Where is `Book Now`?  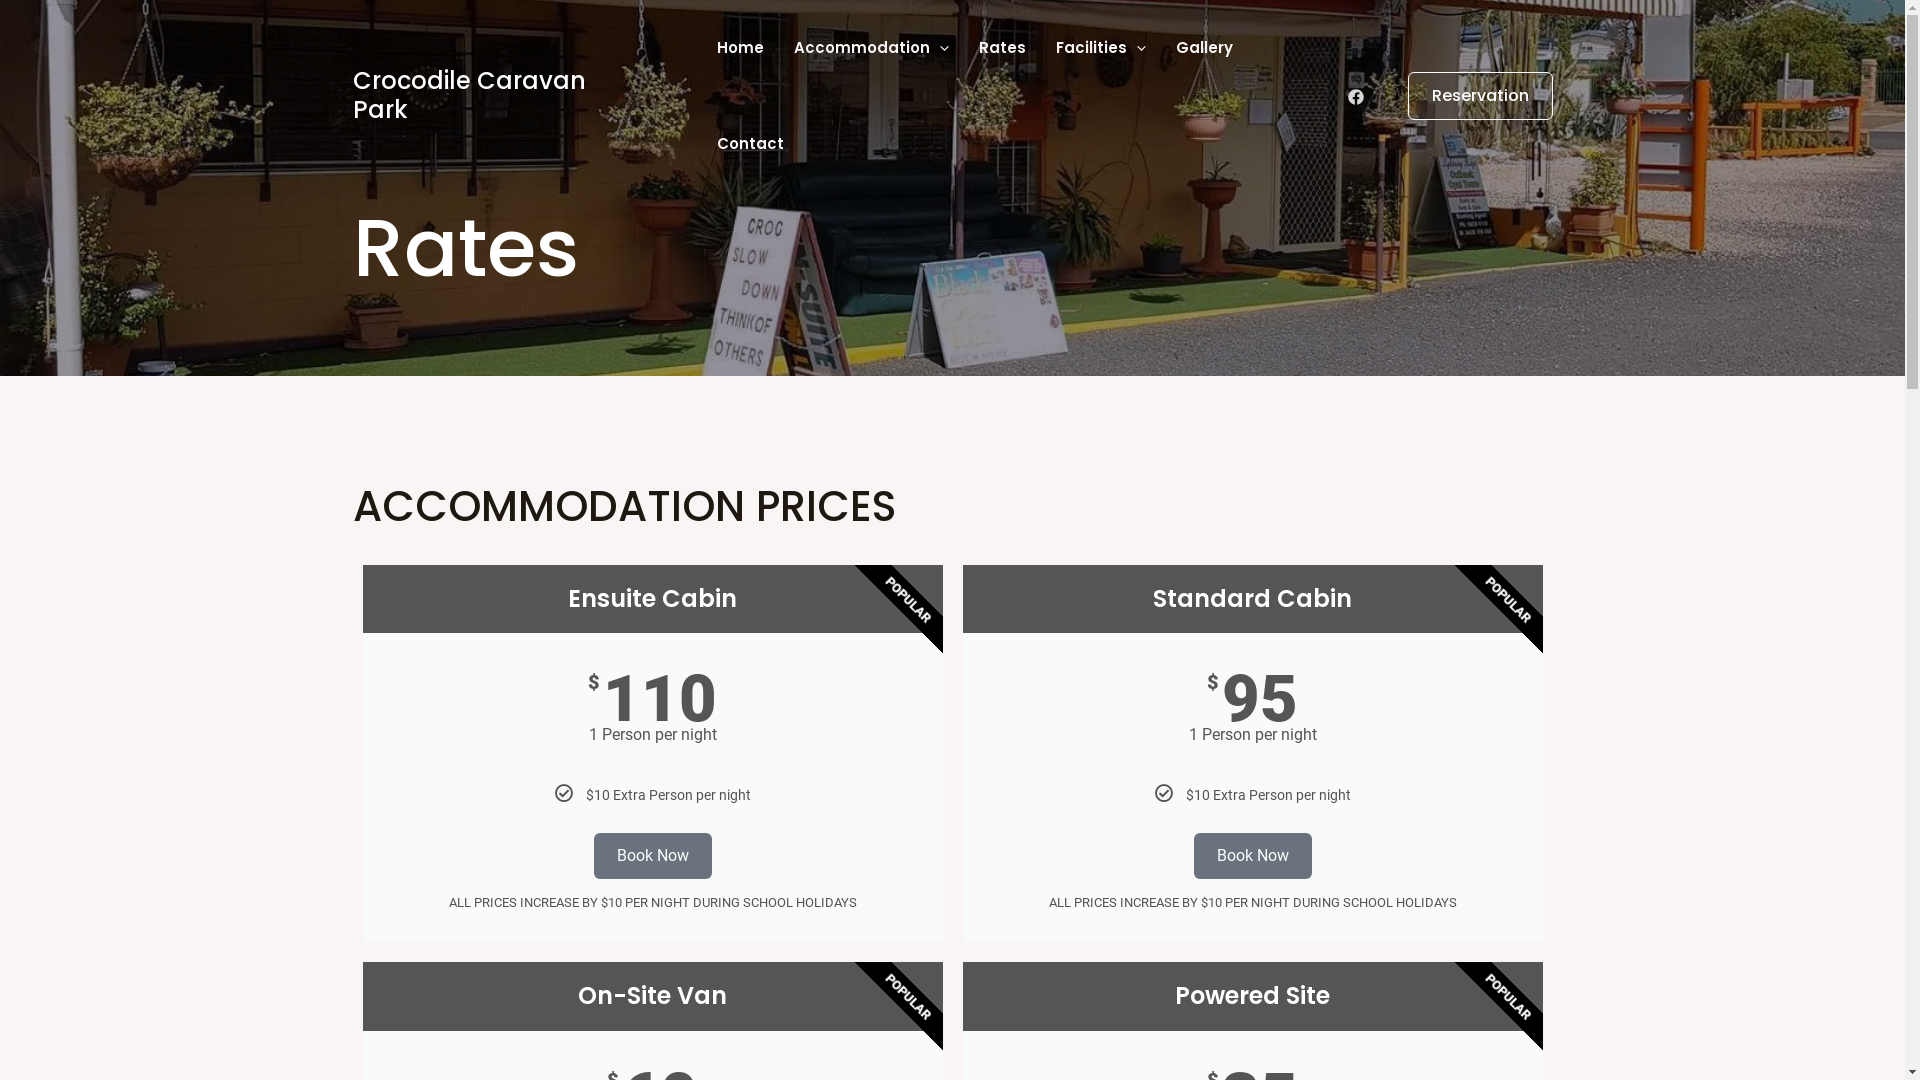
Book Now is located at coordinates (1253, 856).